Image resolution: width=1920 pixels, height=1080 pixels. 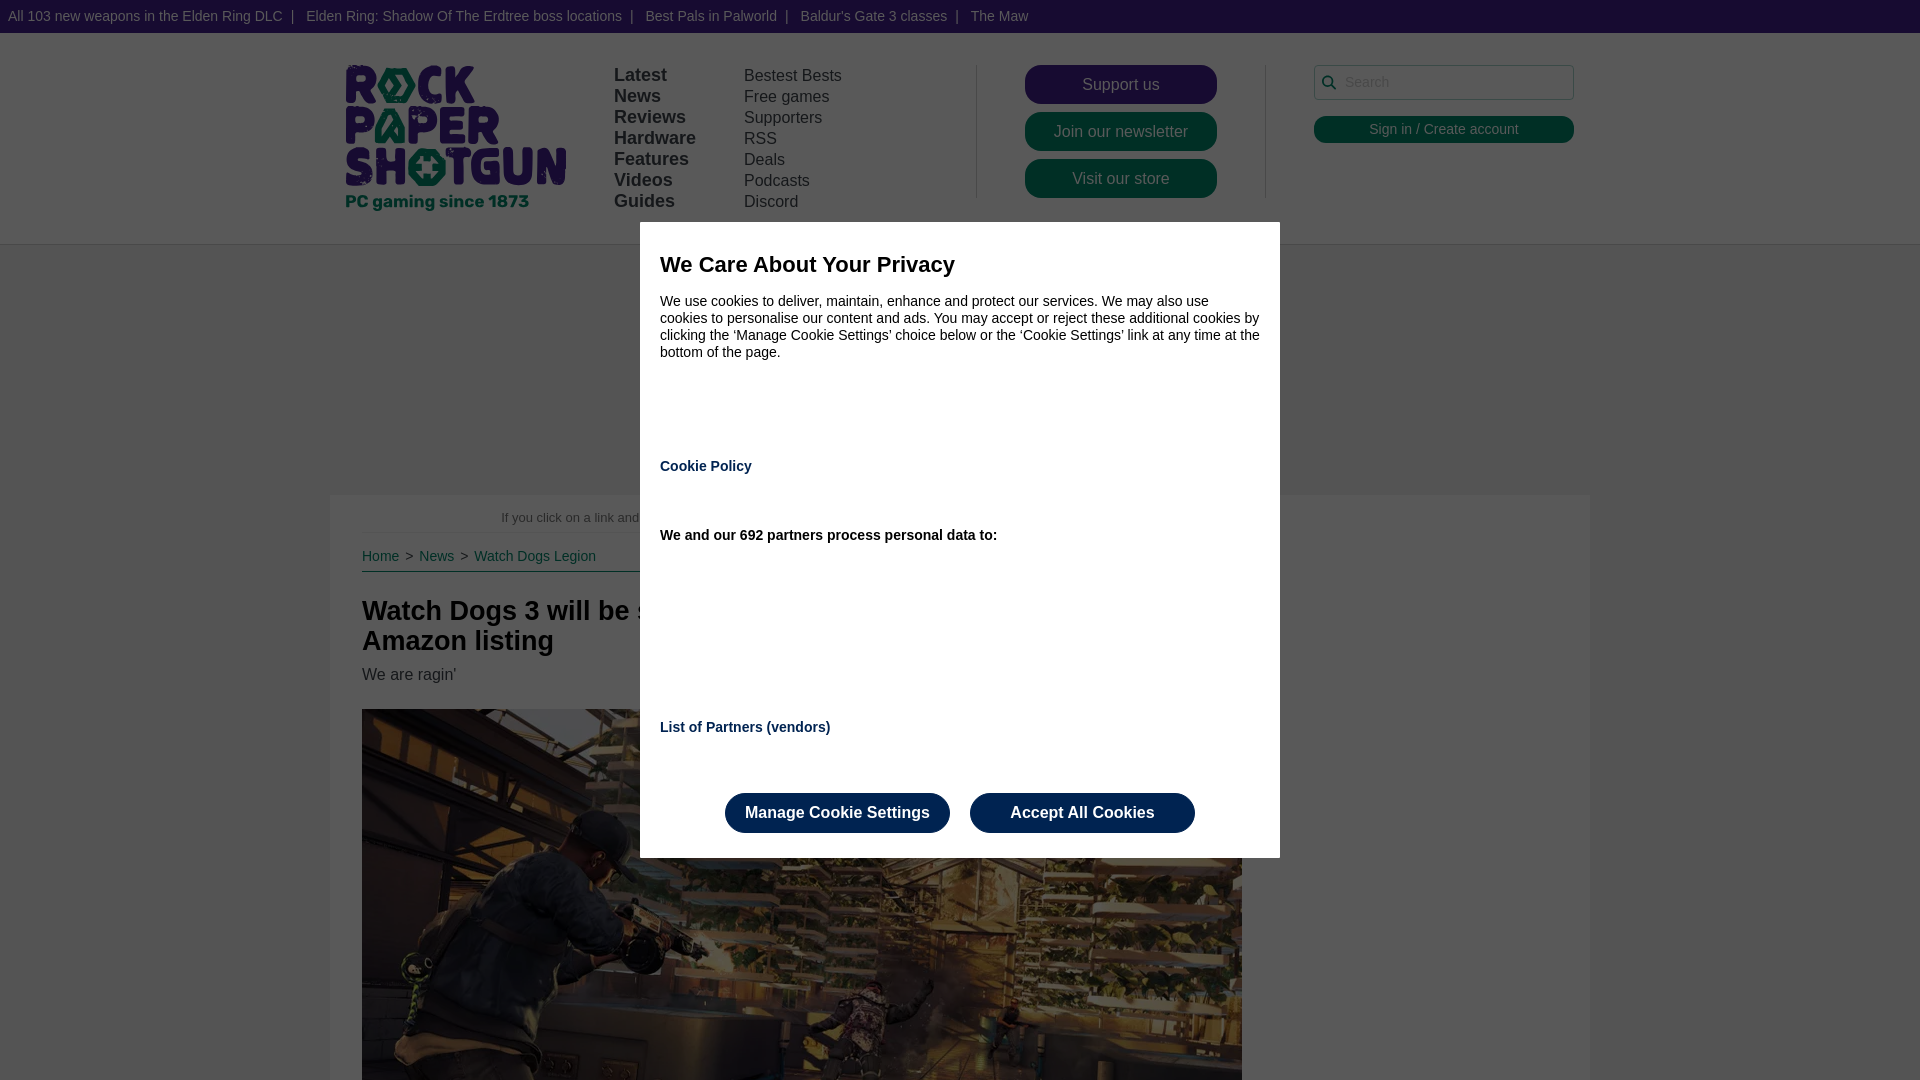 What do you see at coordinates (782, 118) in the screenshot?
I see `Supporters` at bounding box center [782, 118].